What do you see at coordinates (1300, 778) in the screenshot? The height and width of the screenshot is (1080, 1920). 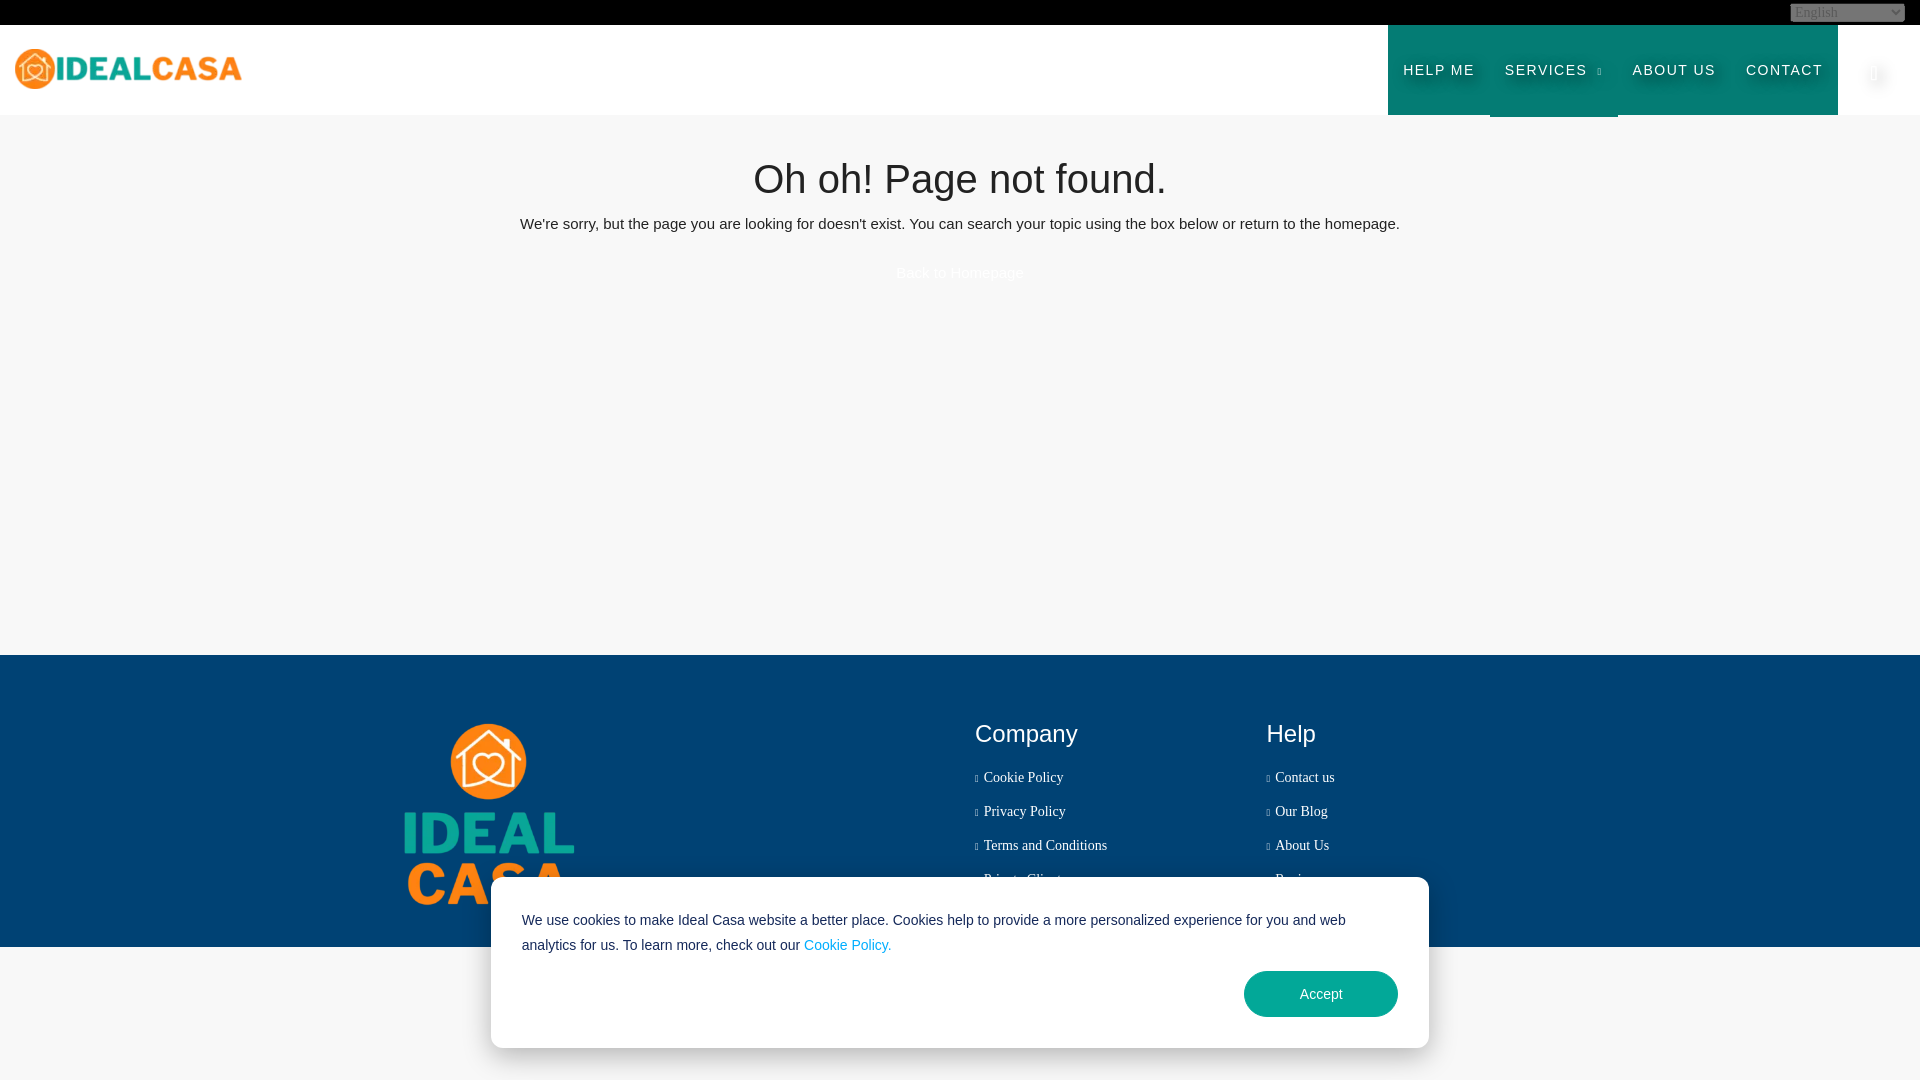 I see `Contact us` at bounding box center [1300, 778].